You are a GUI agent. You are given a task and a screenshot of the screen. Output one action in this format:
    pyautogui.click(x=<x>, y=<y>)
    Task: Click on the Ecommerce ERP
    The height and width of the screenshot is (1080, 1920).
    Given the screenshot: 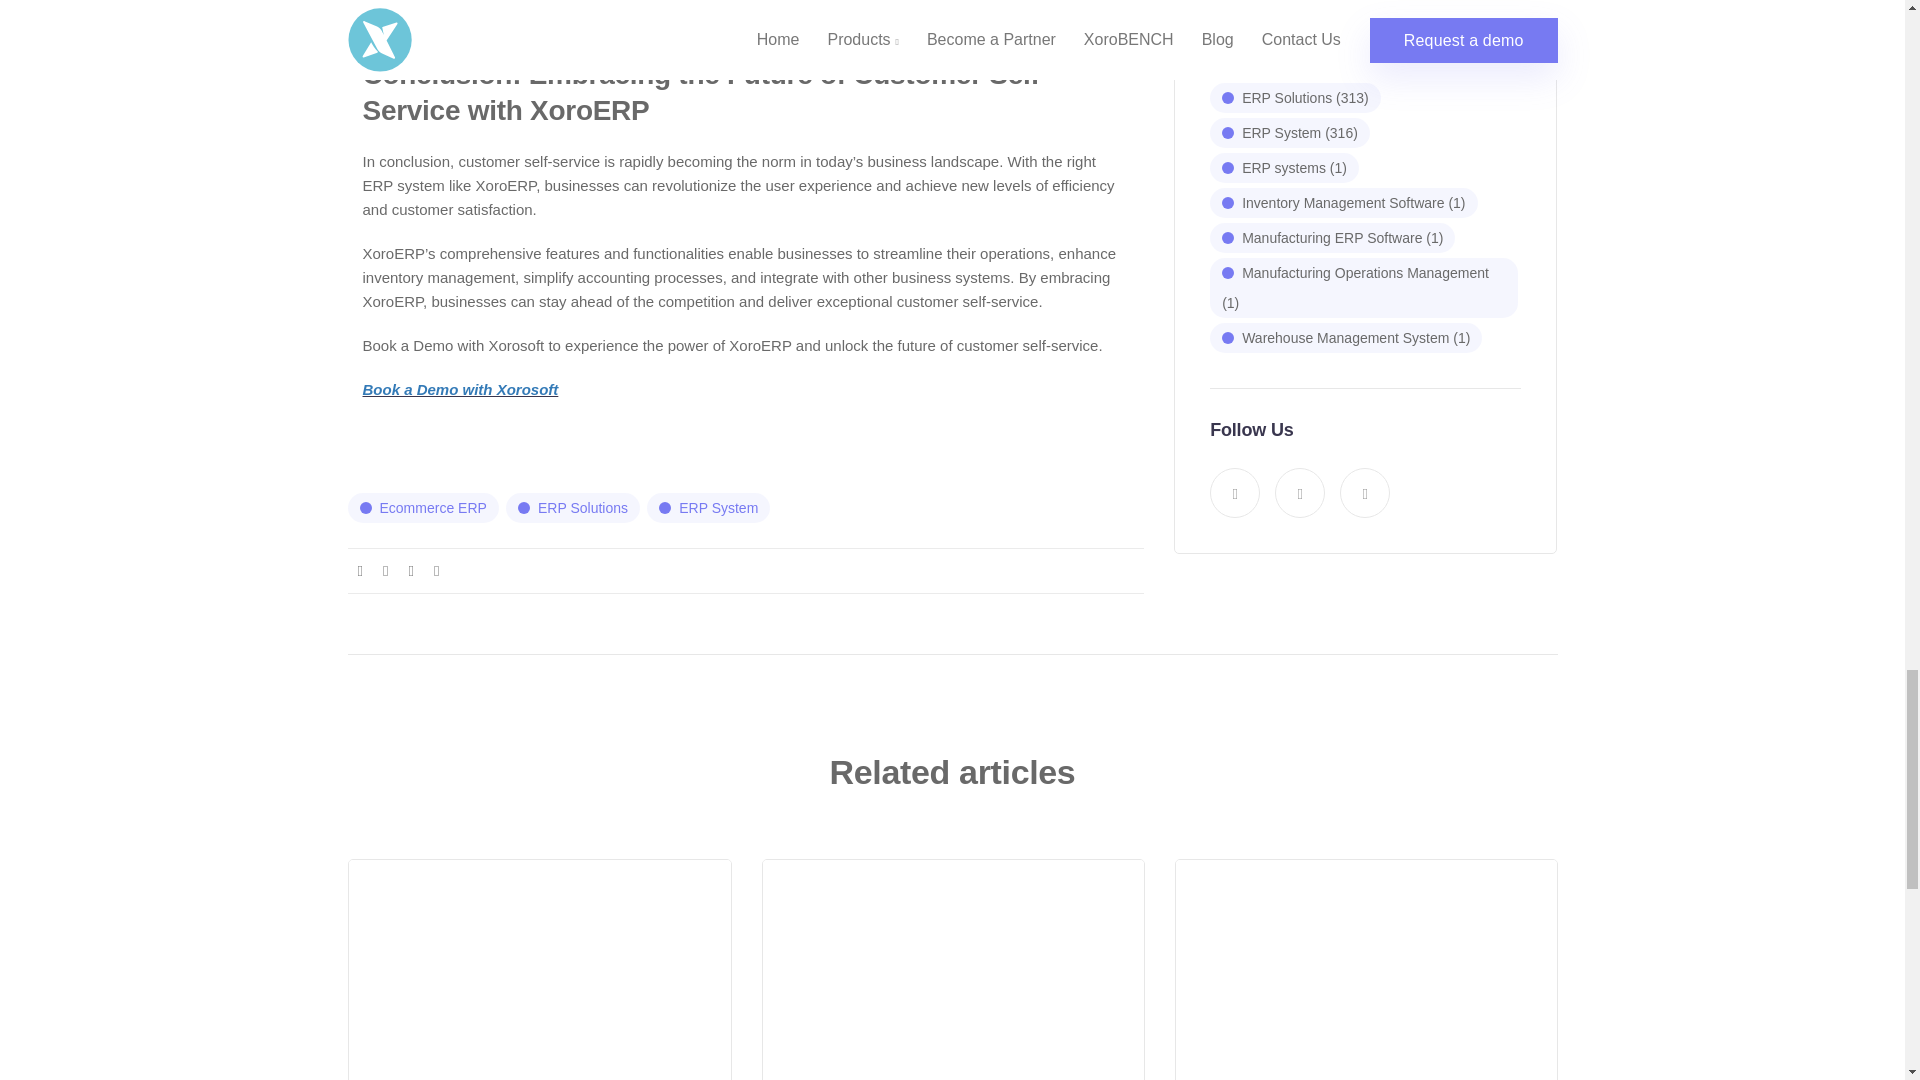 What is the action you would take?
    pyautogui.click(x=423, y=507)
    